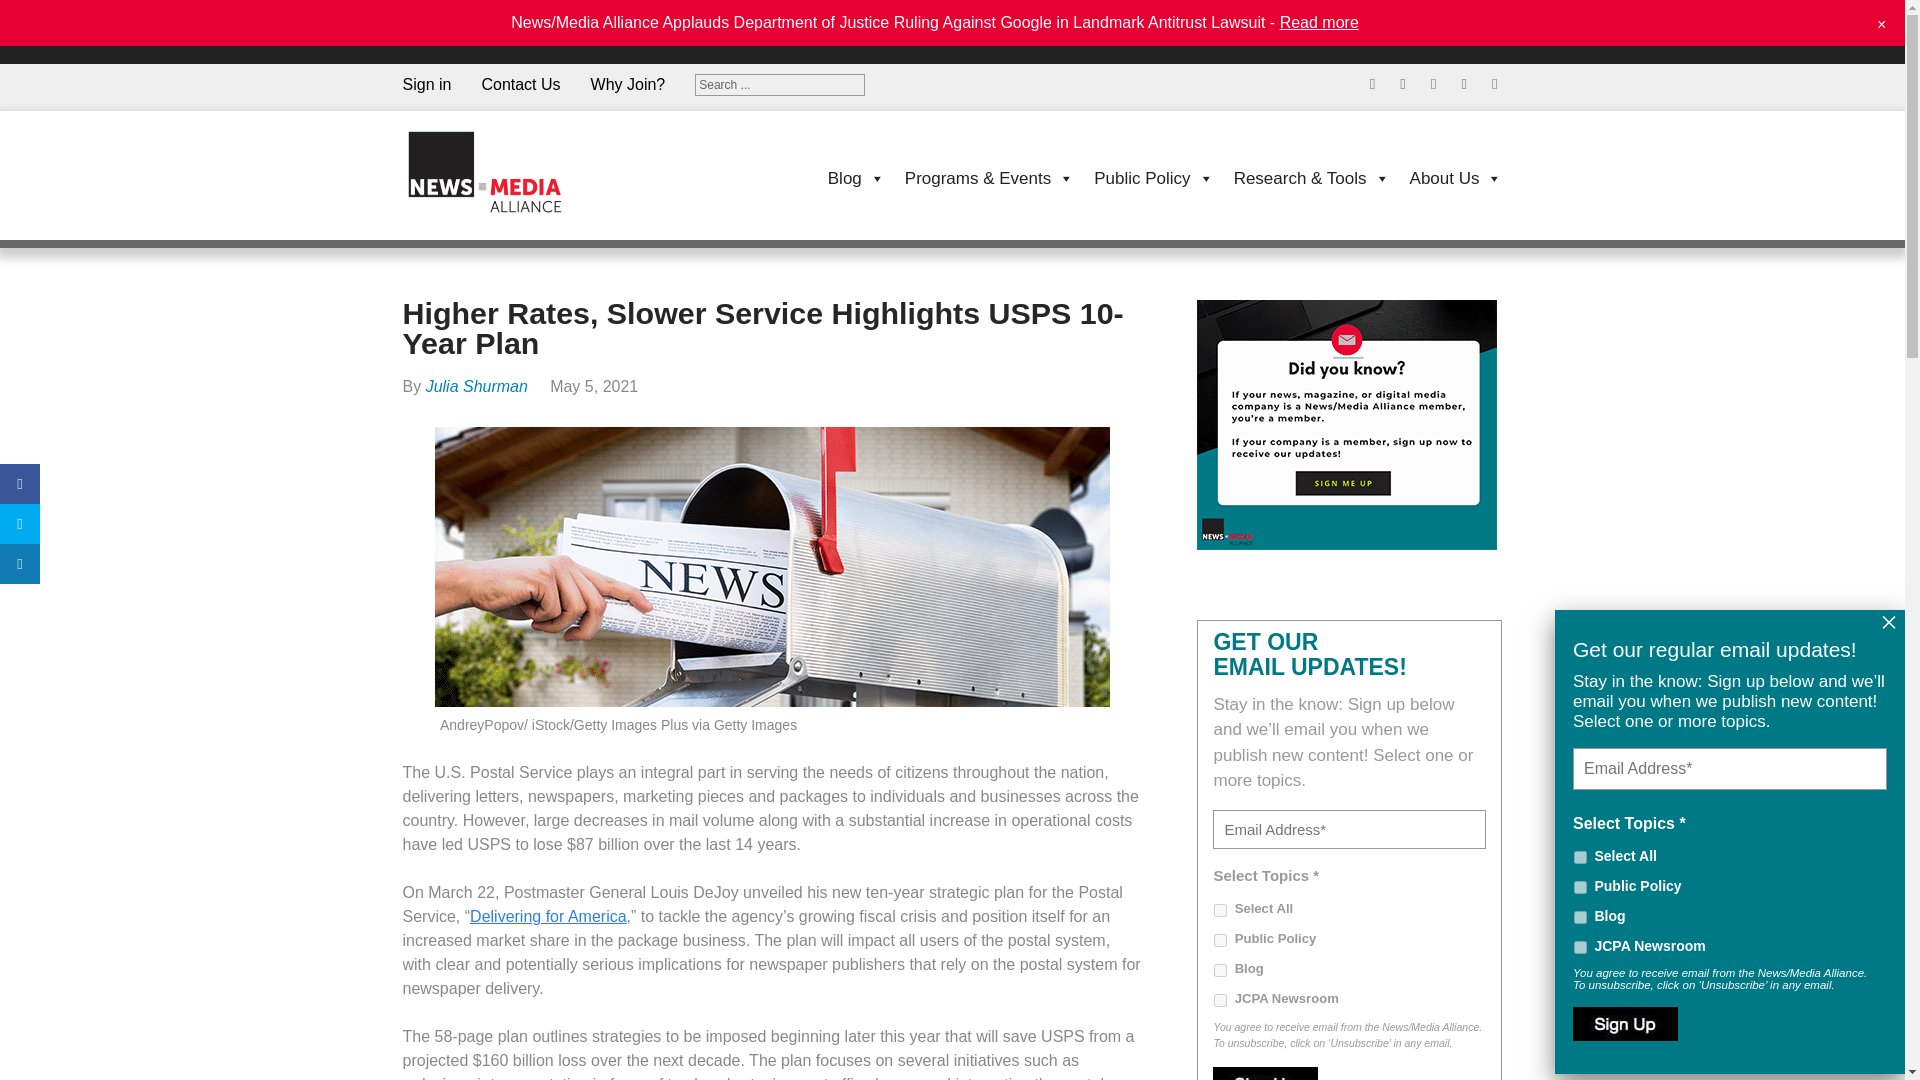  What do you see at coordinates (1580, 918) in the screenshot?
I see `Blog` at bounding box center [1580, 918].